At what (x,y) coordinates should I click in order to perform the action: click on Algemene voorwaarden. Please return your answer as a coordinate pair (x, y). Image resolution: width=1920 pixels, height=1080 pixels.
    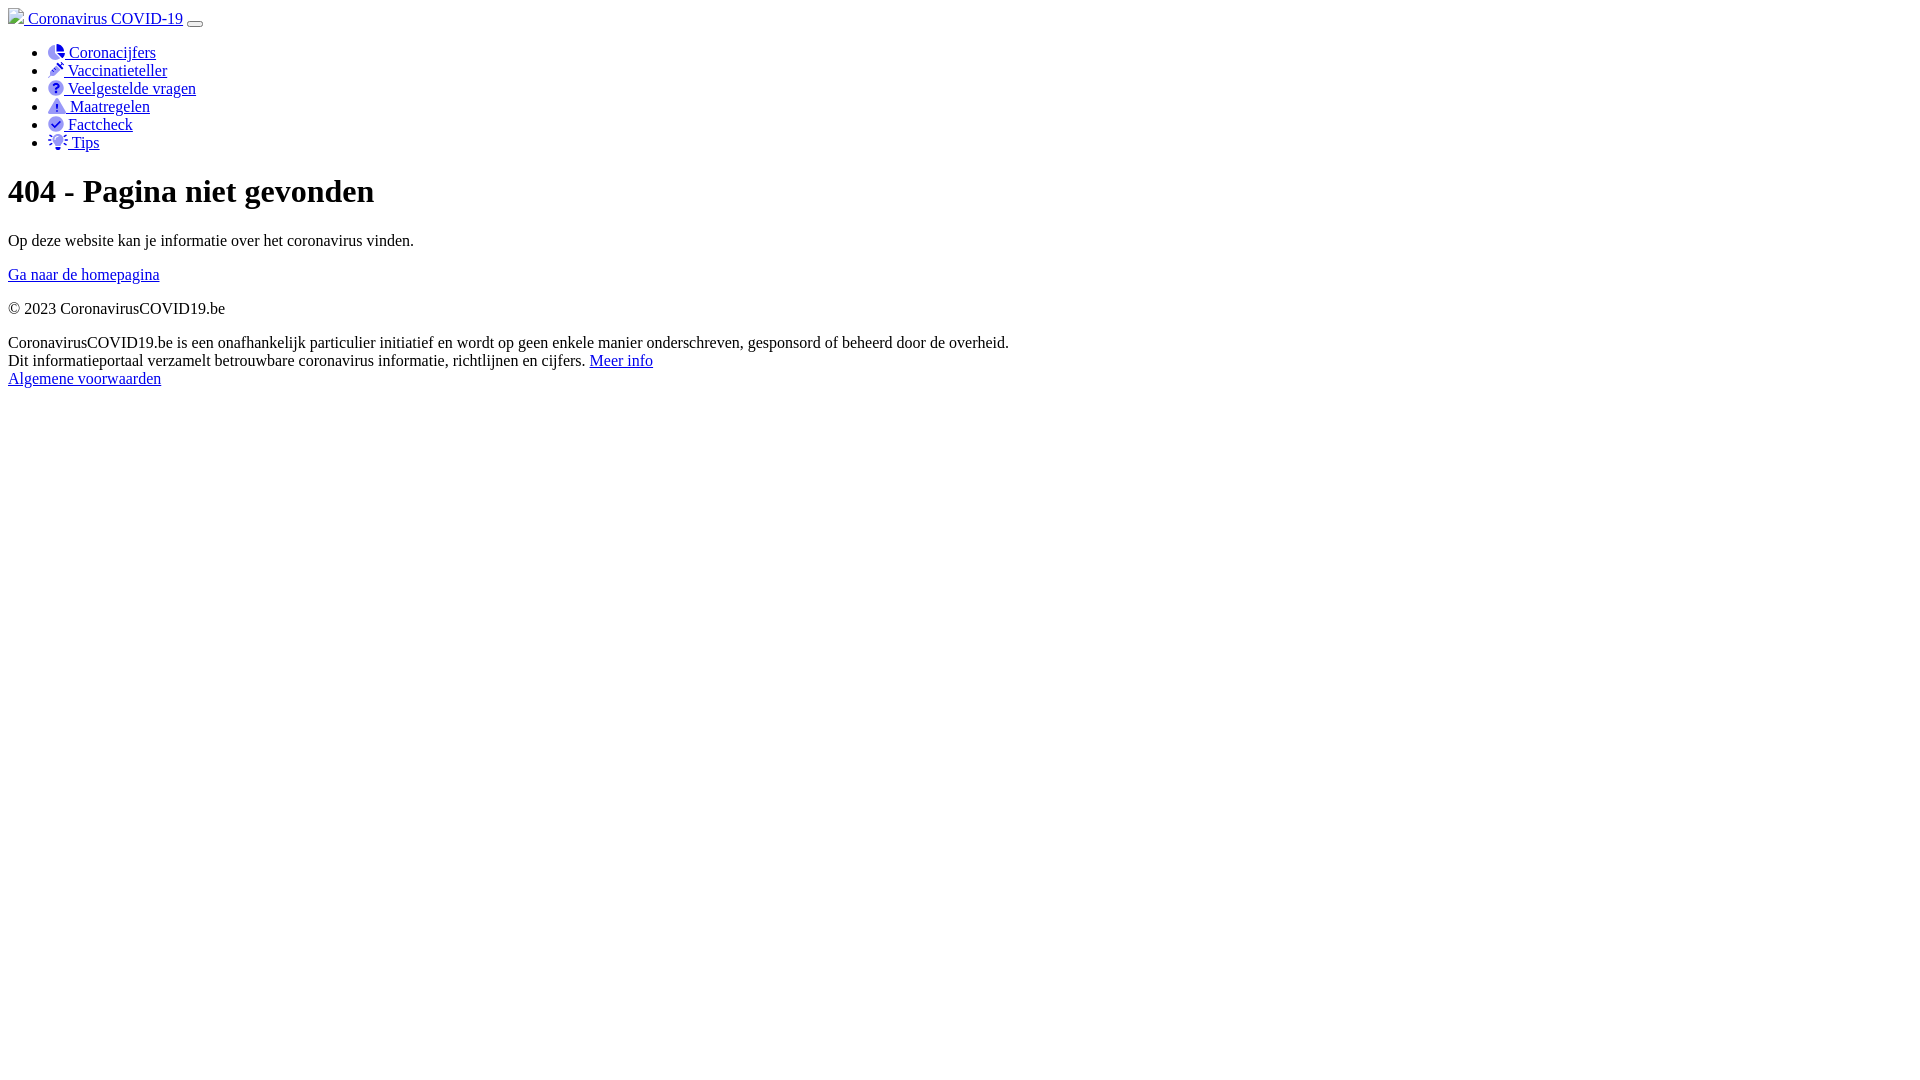
    Looking at the image, I should click on (84, 378).